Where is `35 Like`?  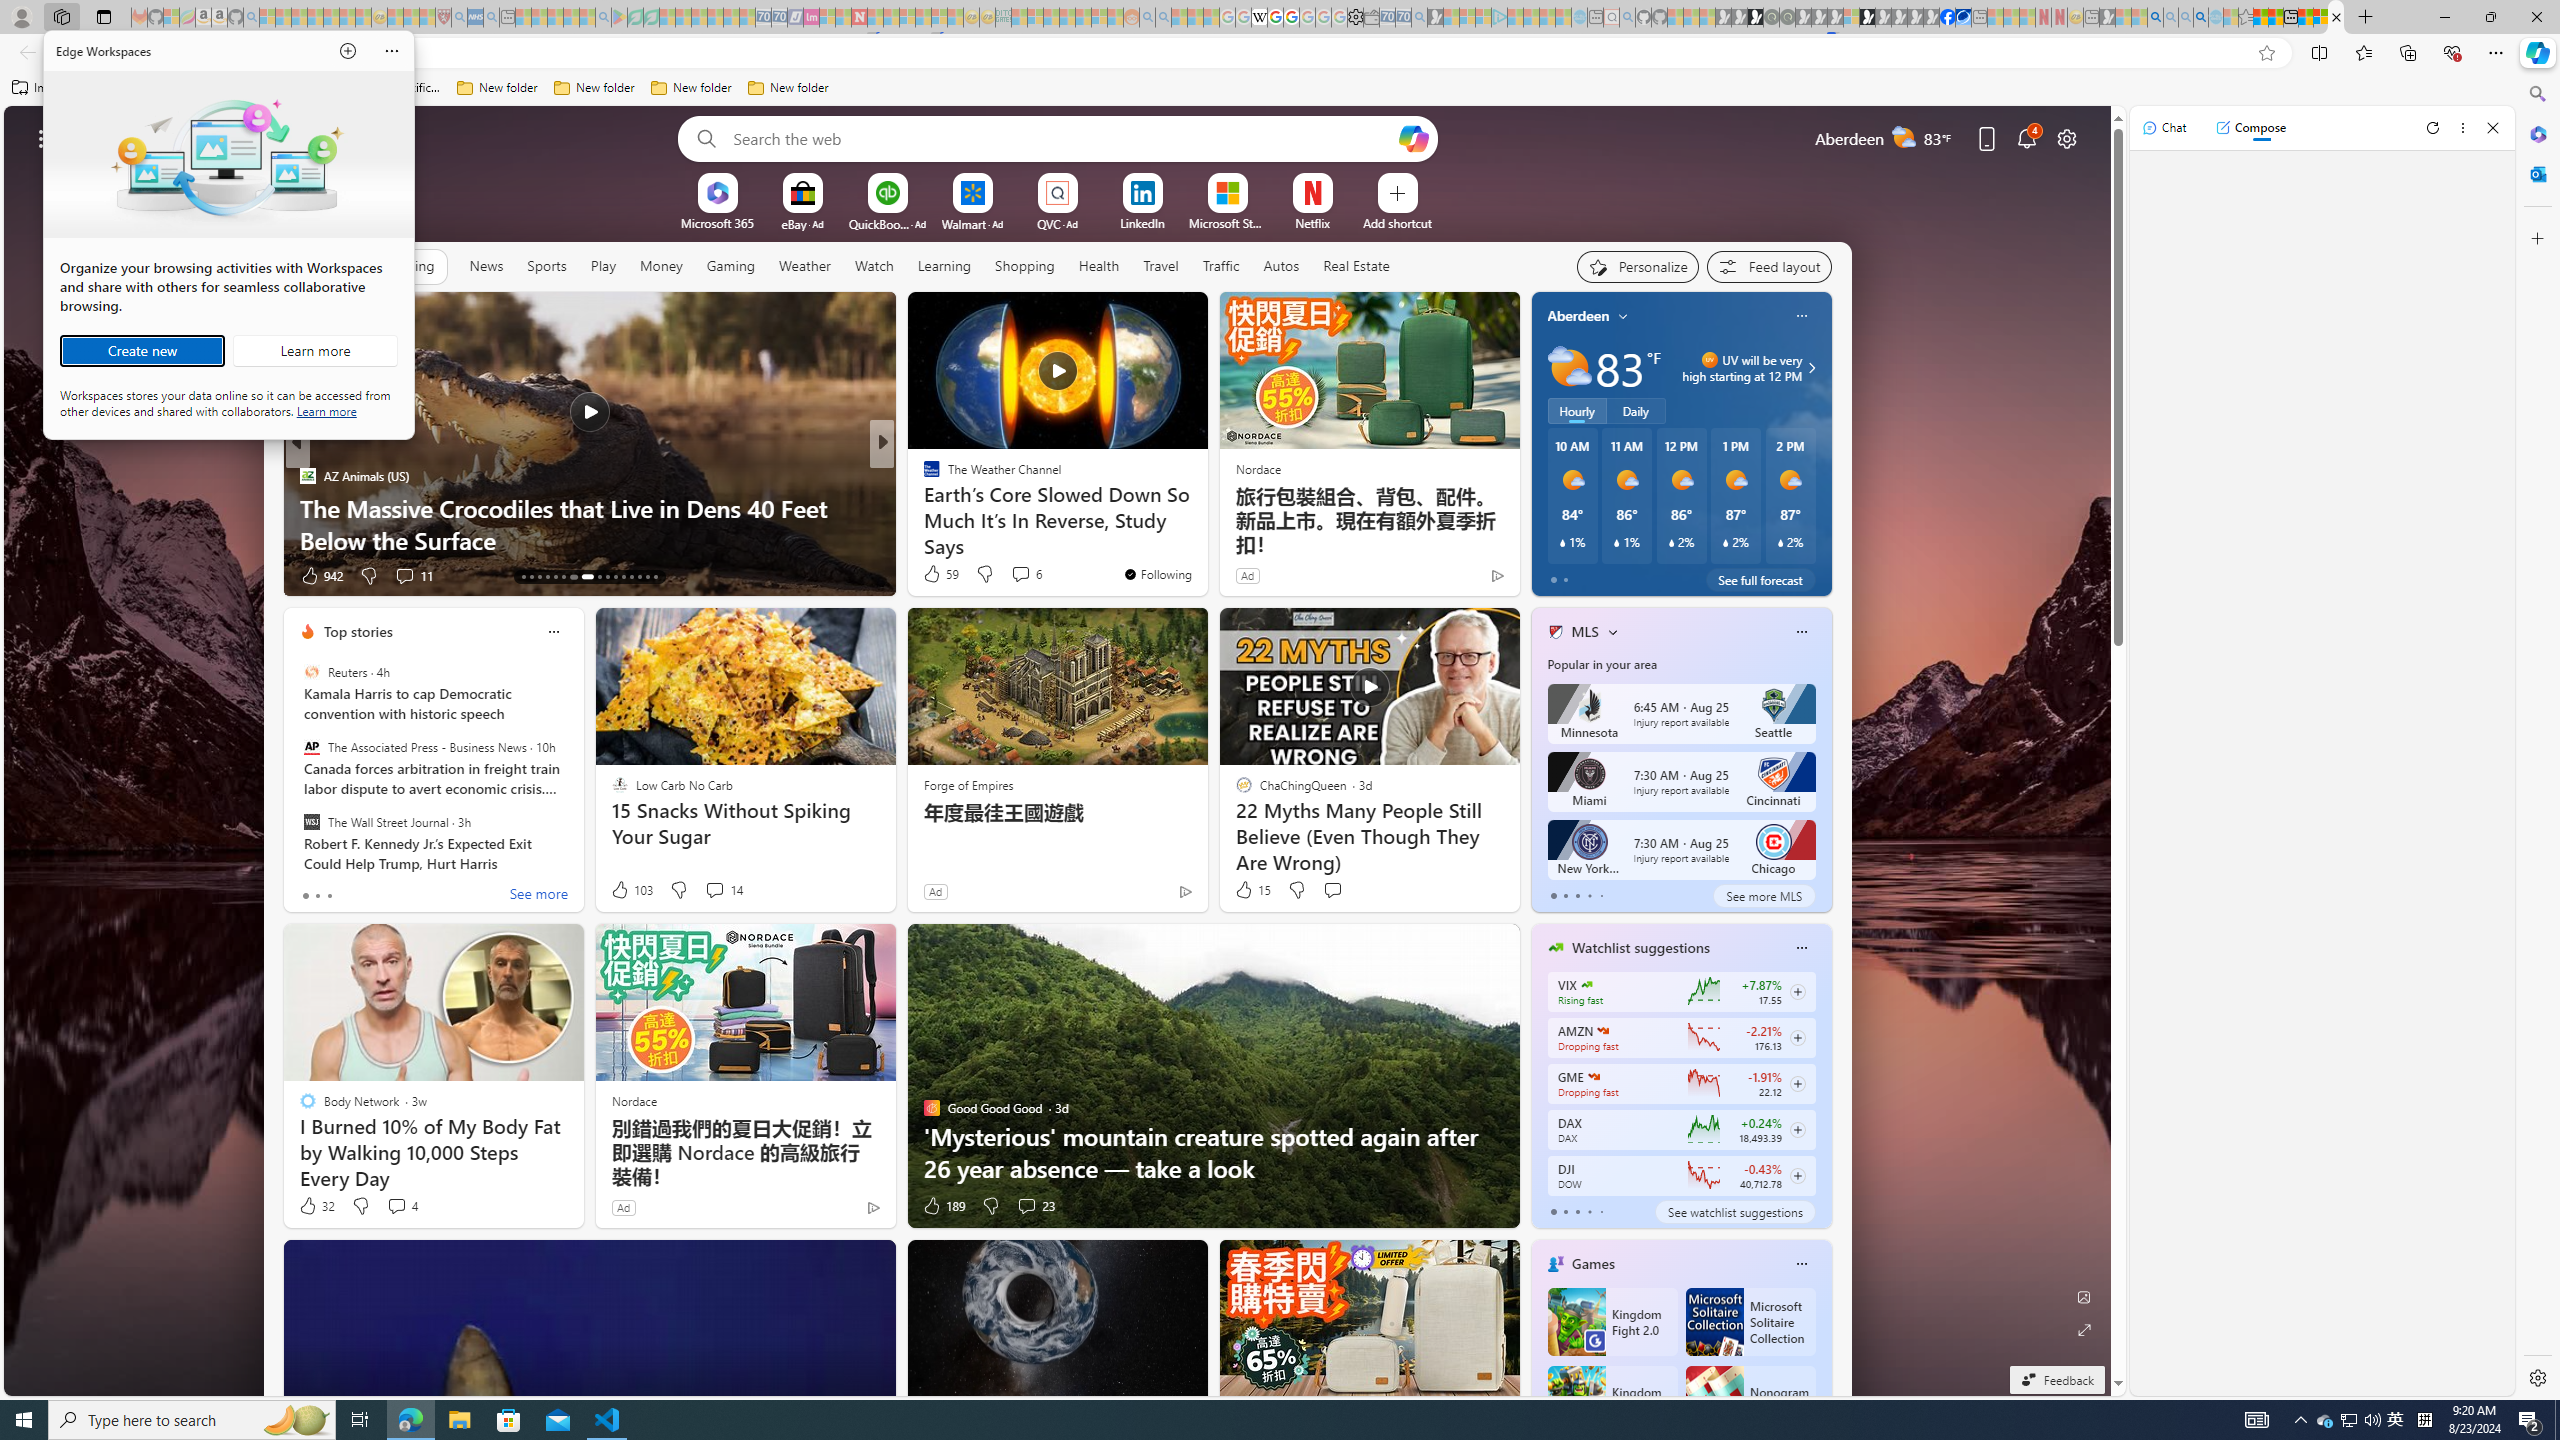
35 Like is located at coordinates (933, 576).